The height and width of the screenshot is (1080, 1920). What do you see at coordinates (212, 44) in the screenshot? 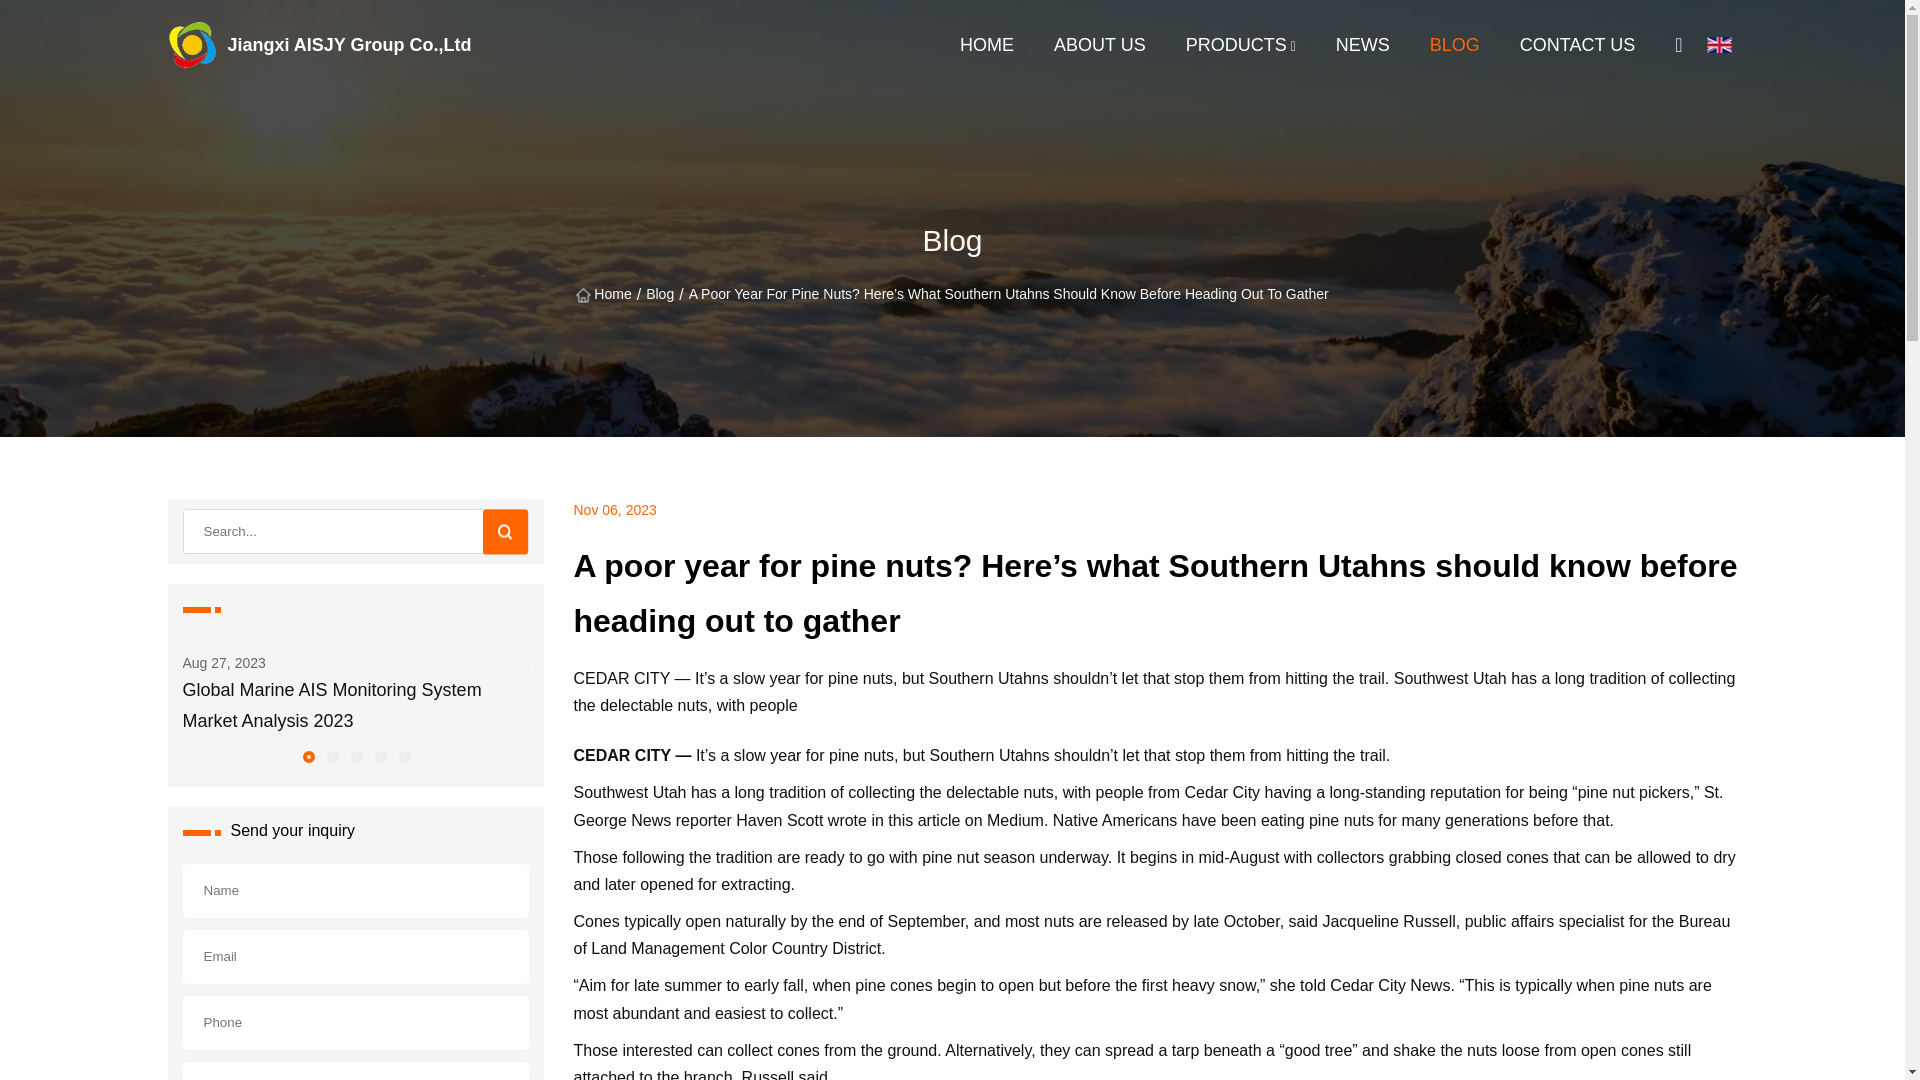
I see `Jiangxi AISJY Group Co.,Ltd` at bounding box center [212, 44].